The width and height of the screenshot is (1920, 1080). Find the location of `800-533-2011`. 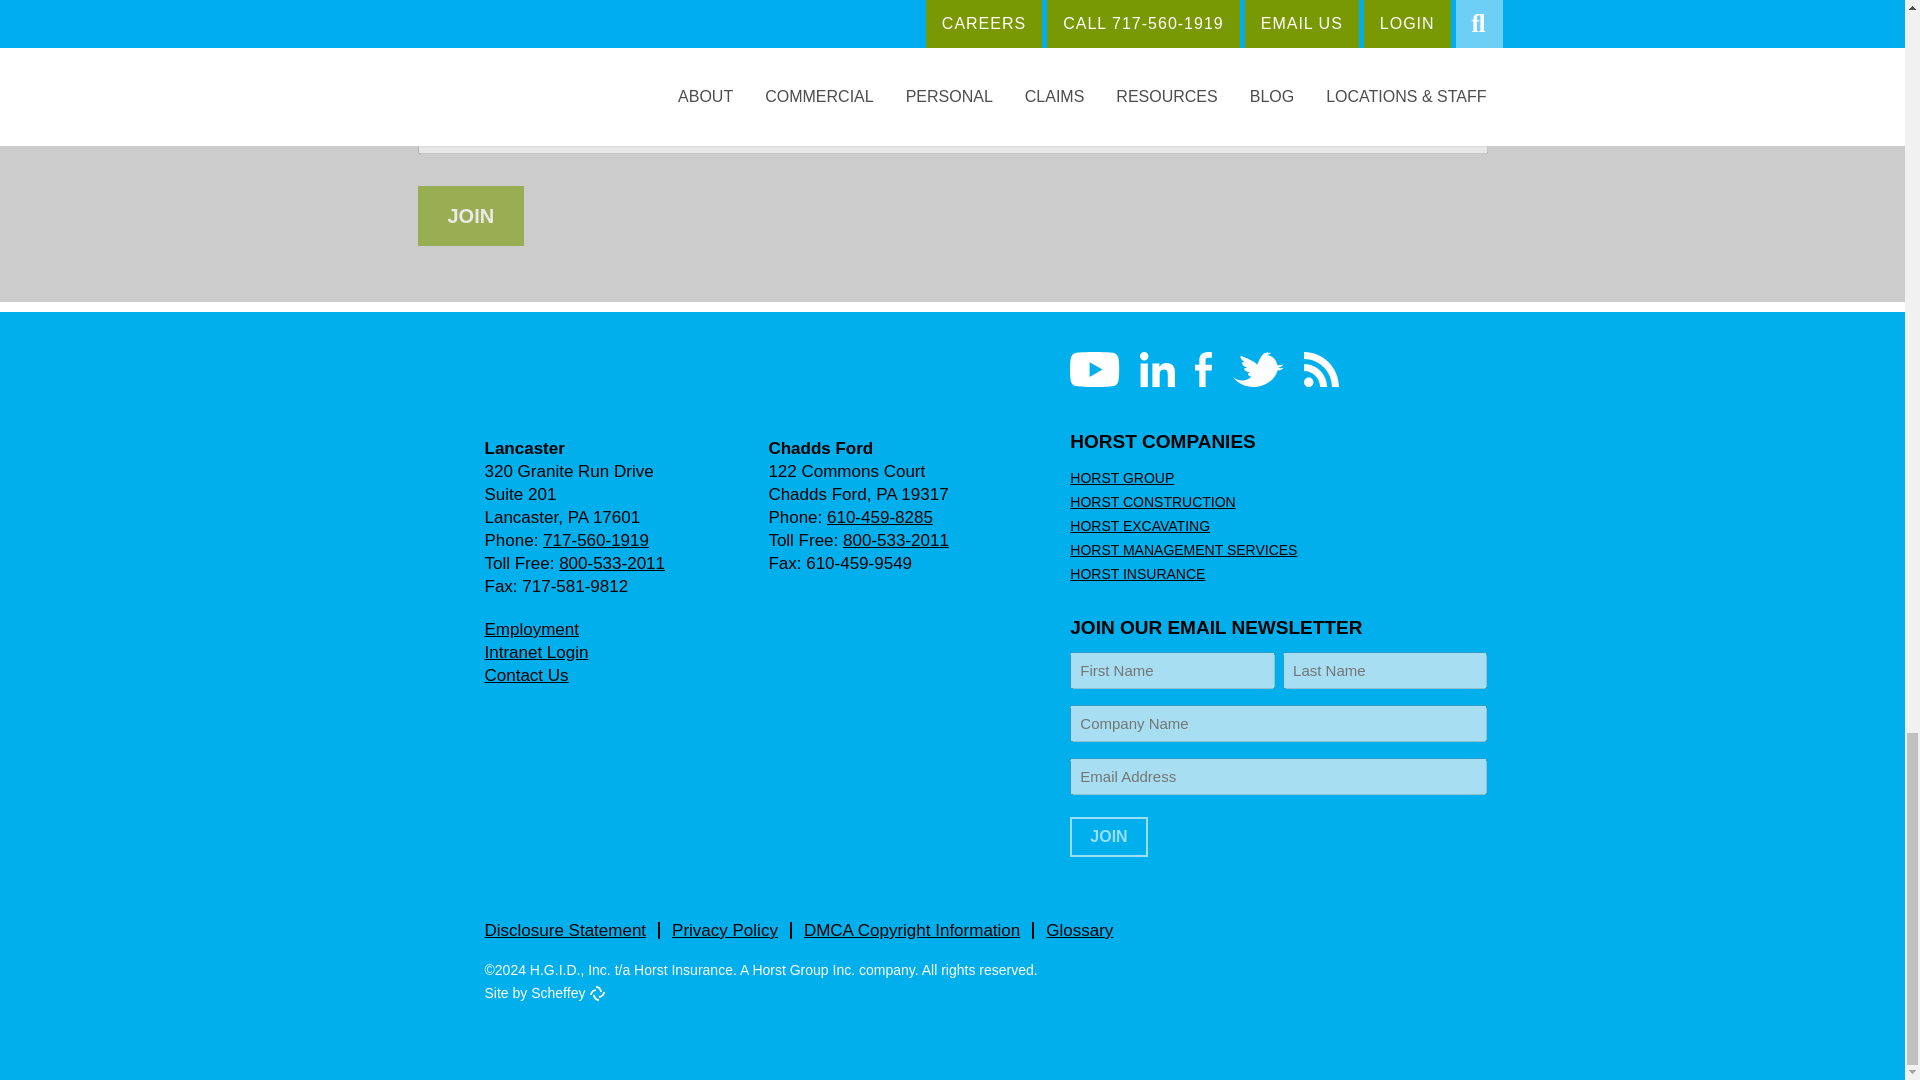

800-533-2011 is located at coordinates (895, 540).